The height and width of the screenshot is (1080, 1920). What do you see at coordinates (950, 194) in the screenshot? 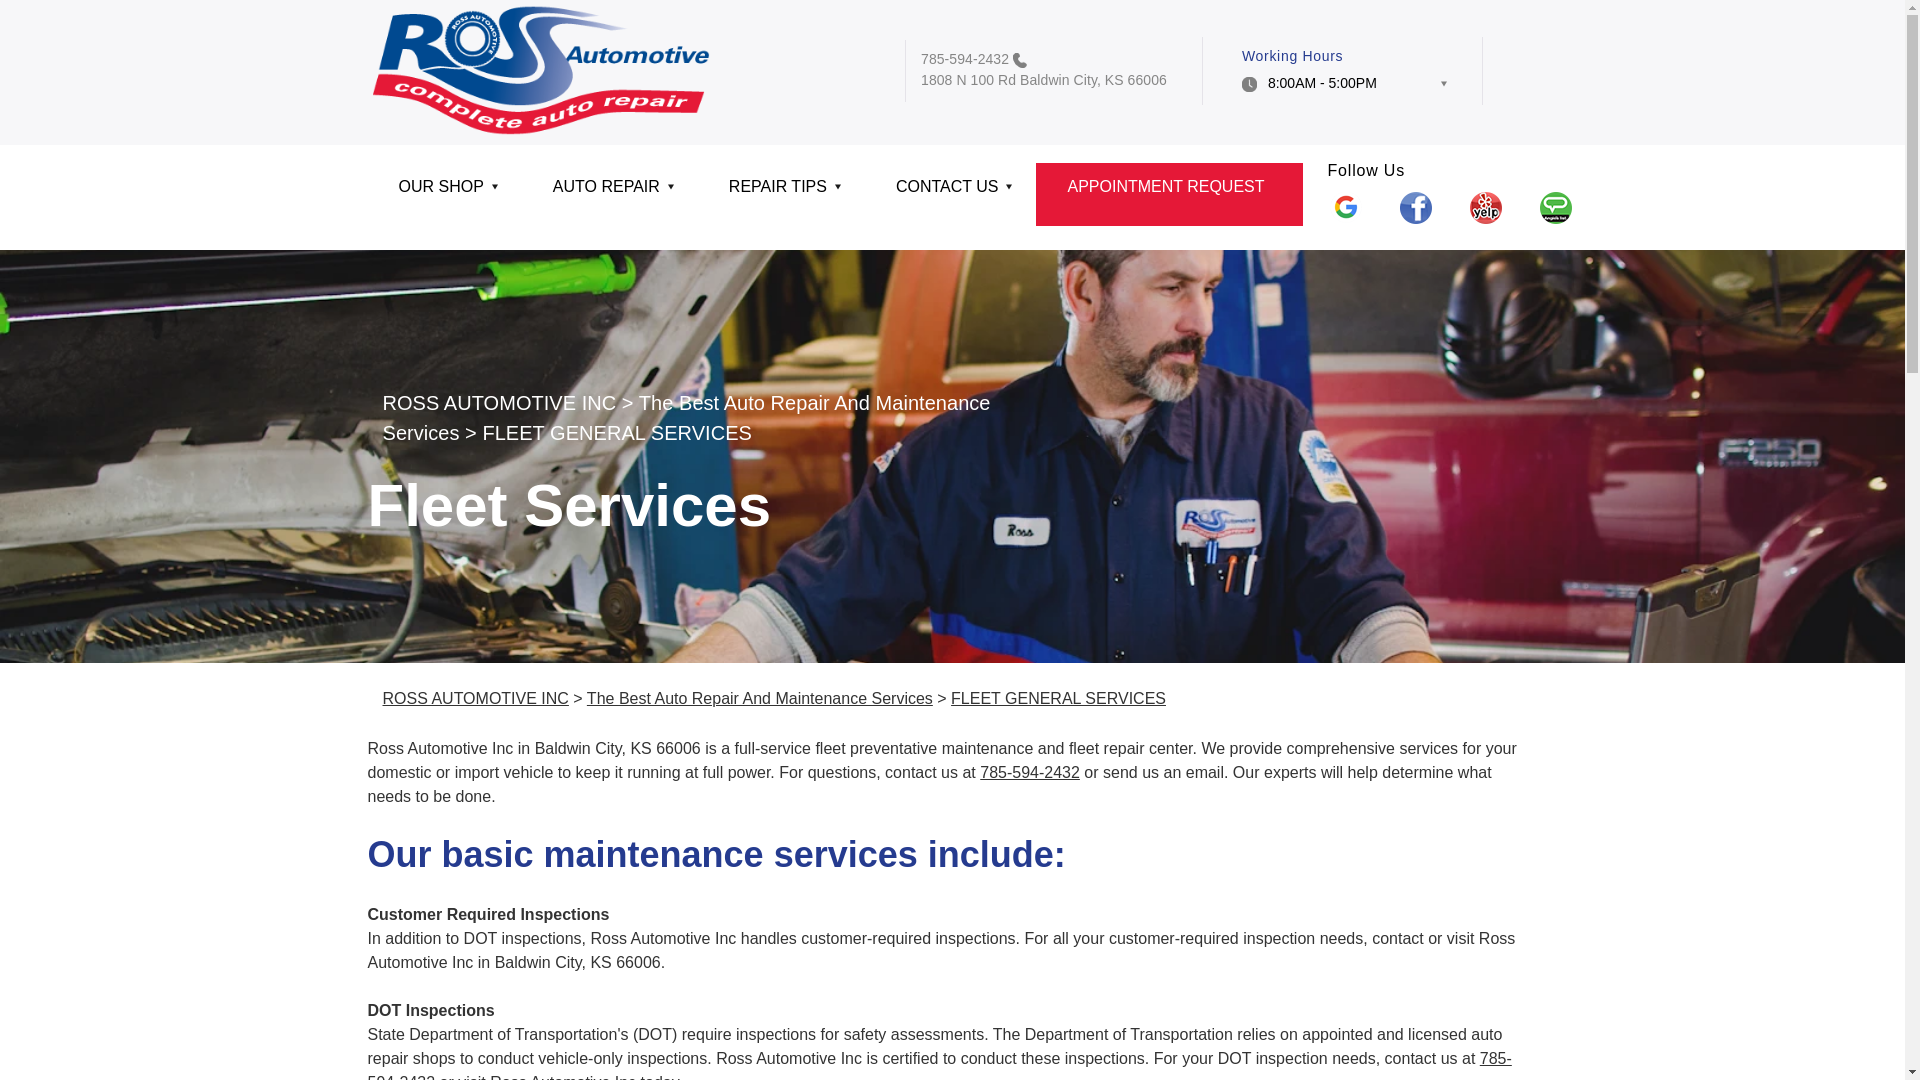
I see `CONTACT US` at bounding box center [950, 194].